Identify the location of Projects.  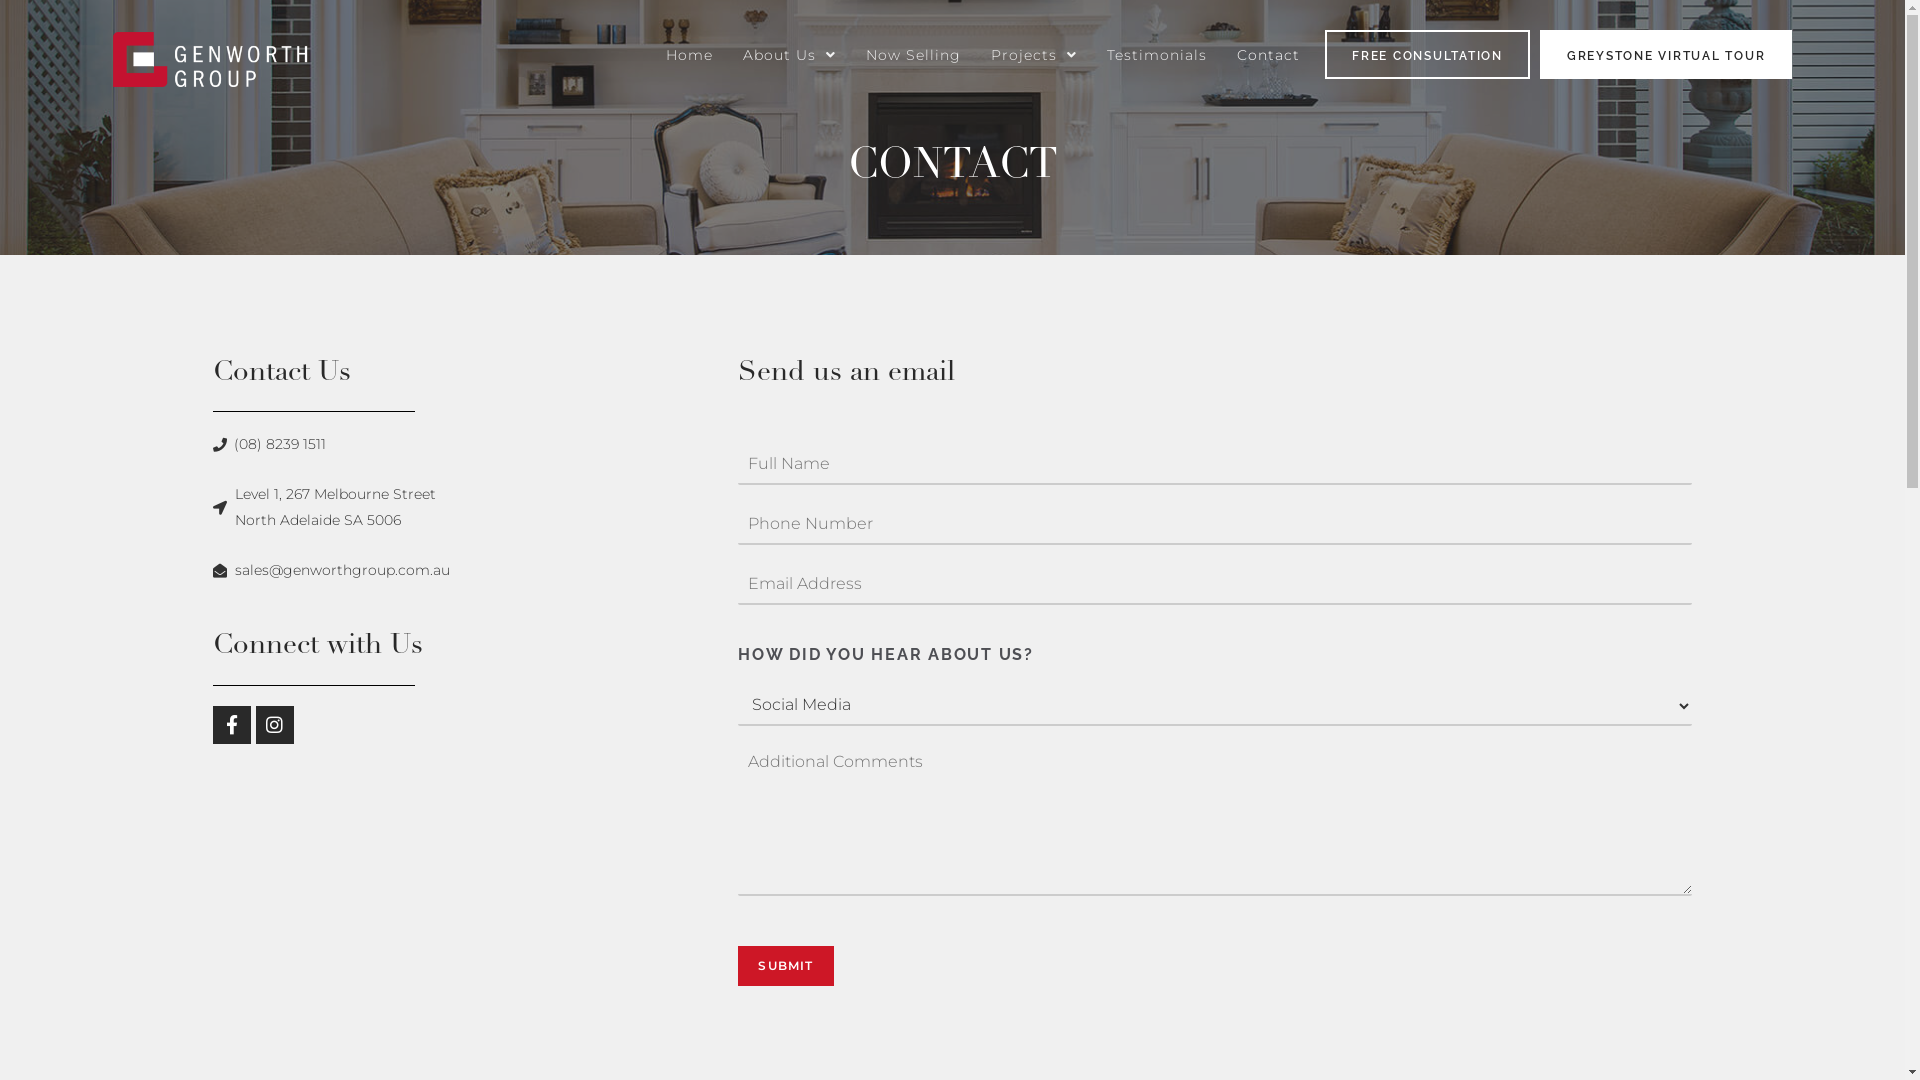
(1034, 54).